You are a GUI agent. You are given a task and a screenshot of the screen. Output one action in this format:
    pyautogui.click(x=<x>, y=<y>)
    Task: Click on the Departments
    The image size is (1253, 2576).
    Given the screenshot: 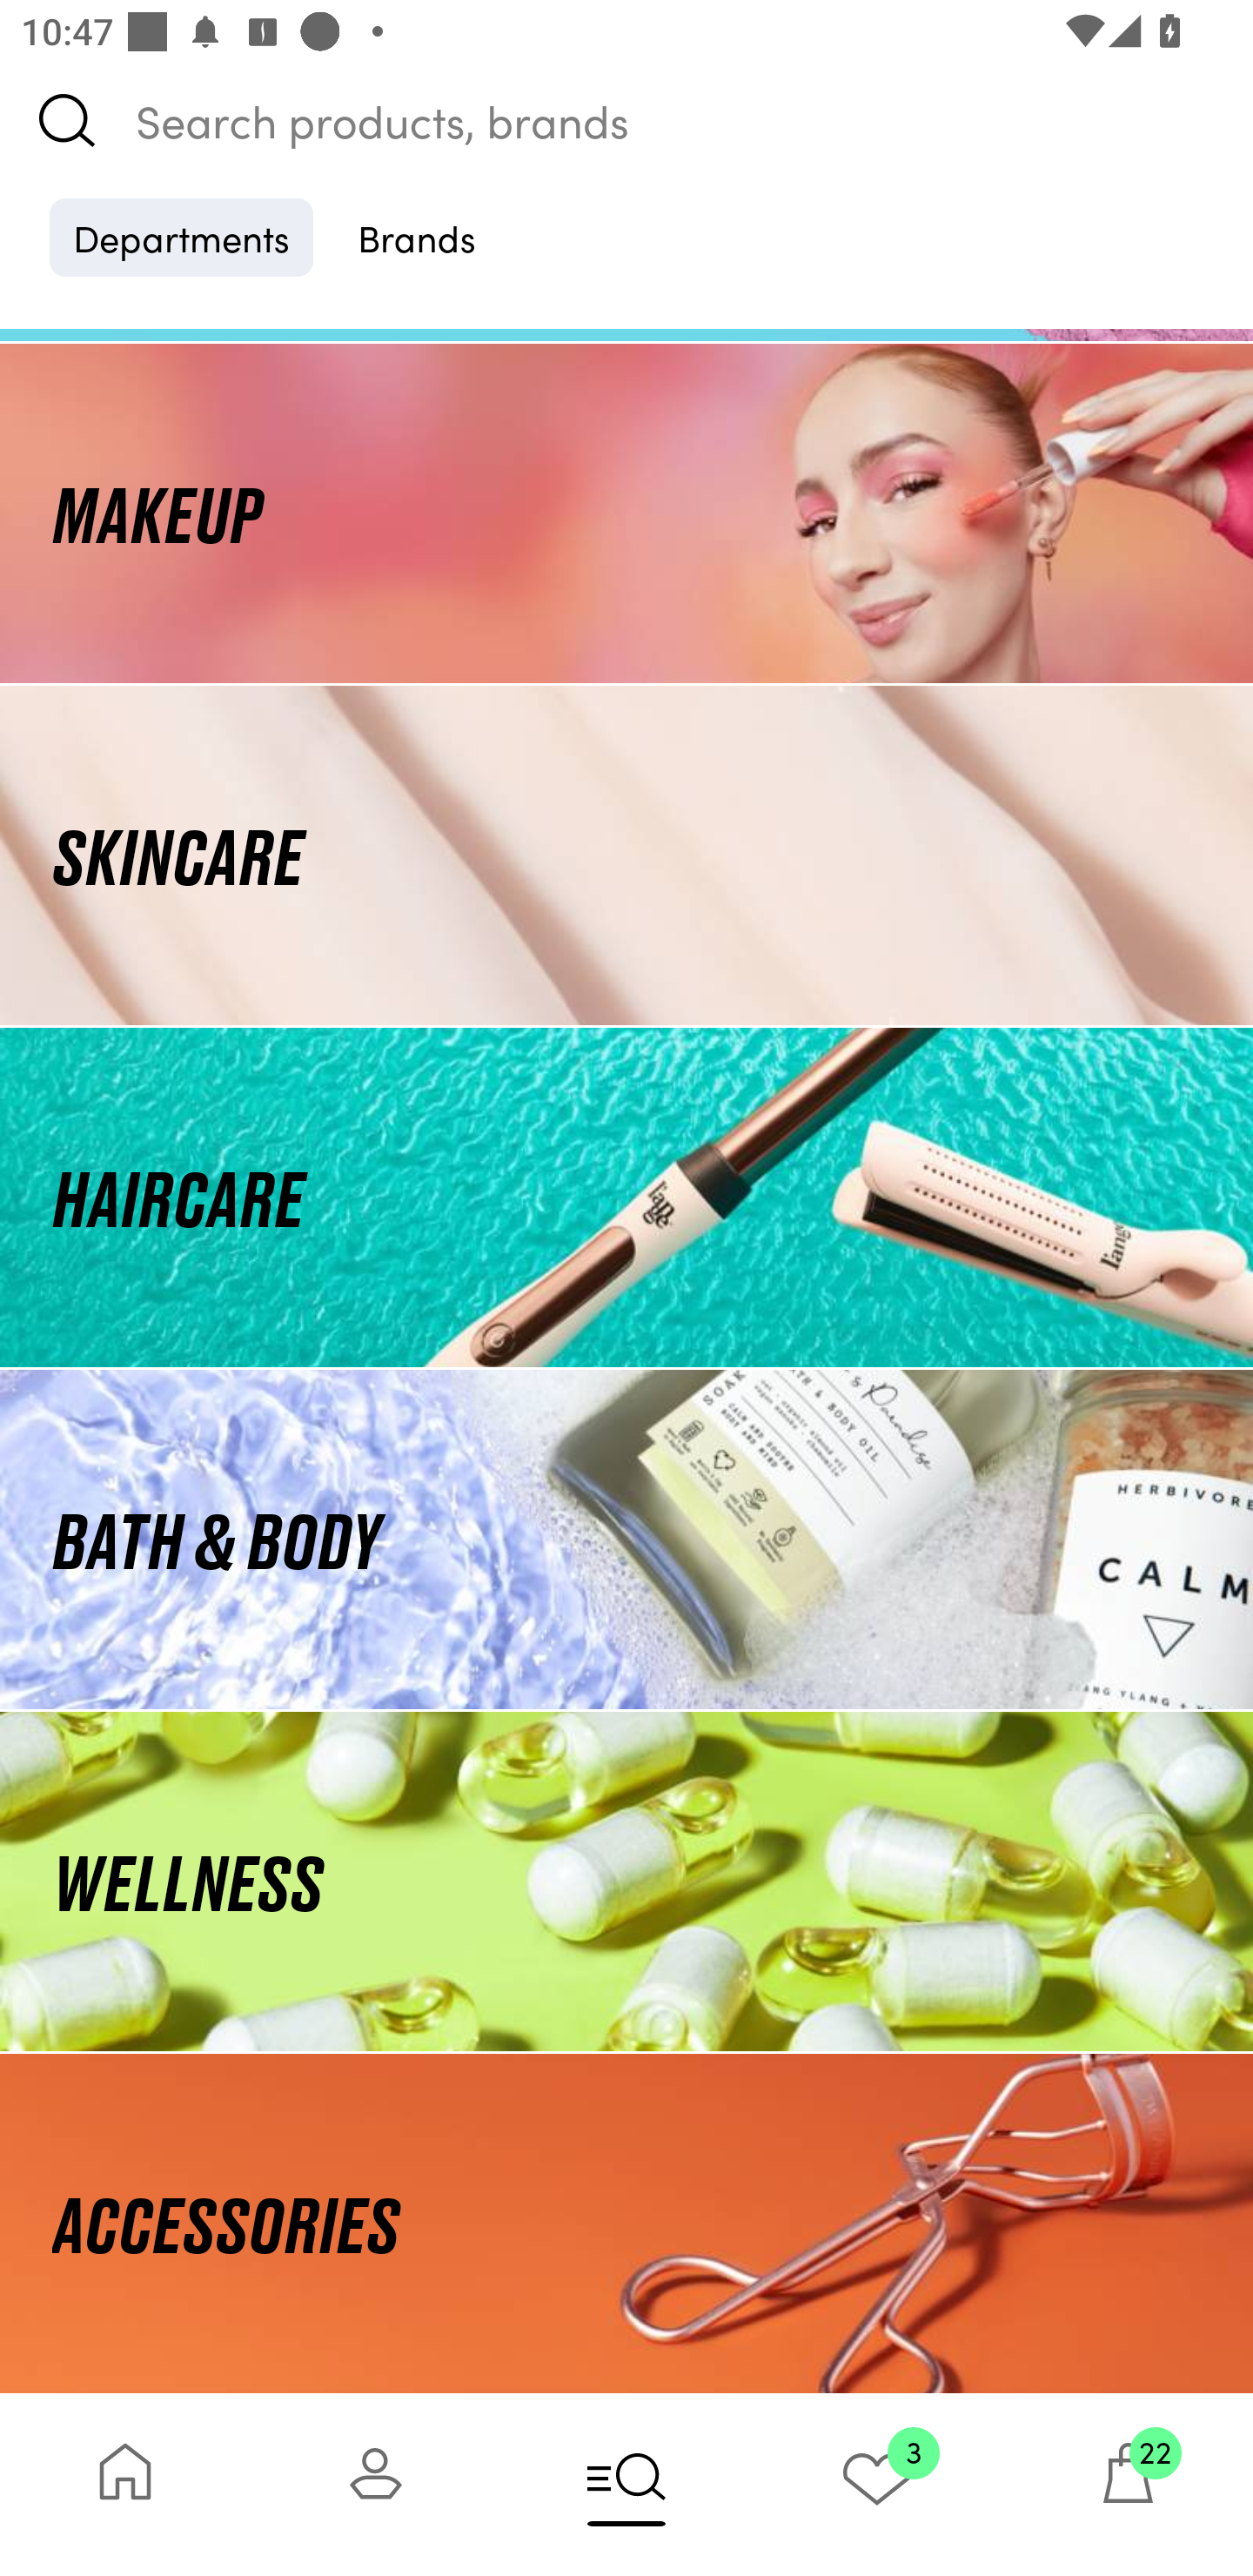 What is the action you would take?
    pyautogui.click(x=181, y=237)
    